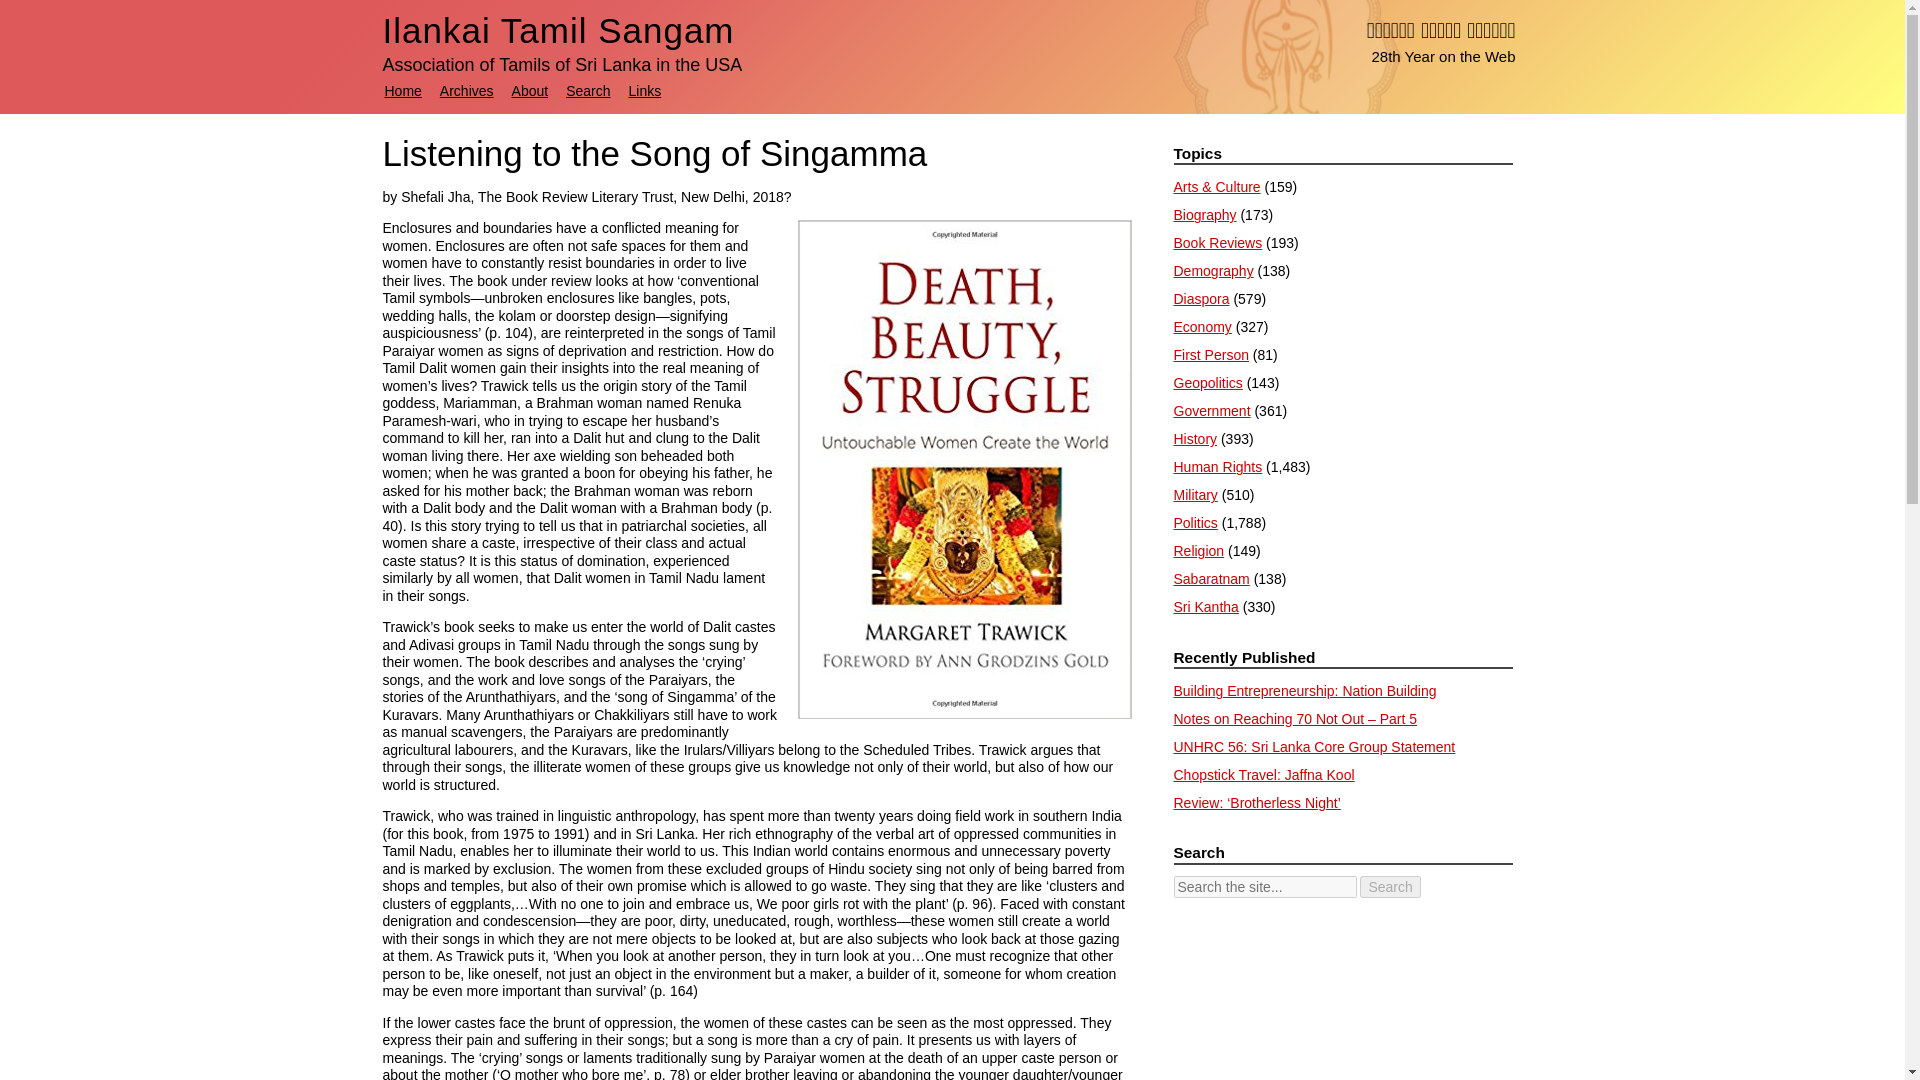 This screenshot has width=1920, height=1080. I want to click on Chopstick Travel: Jaffna Kool, so click(1264, 774).